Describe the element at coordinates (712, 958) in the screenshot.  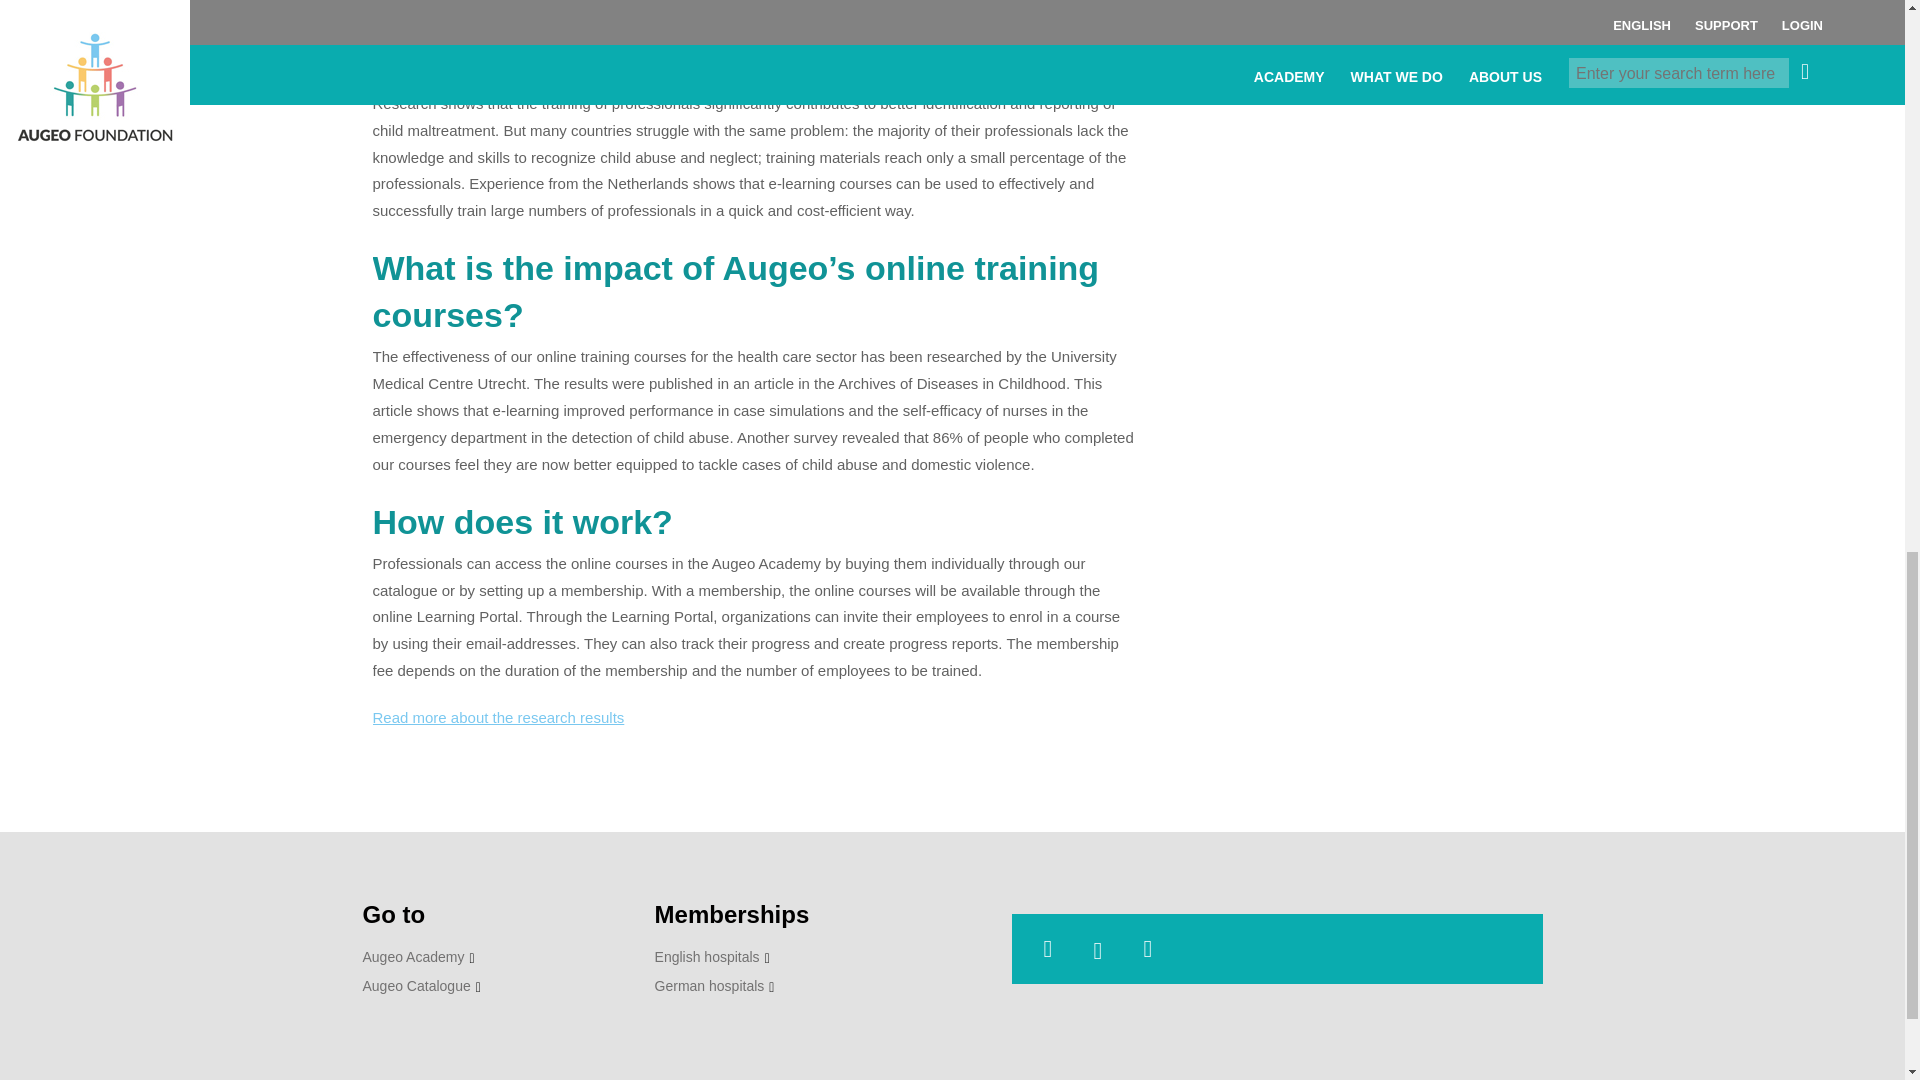
I see `English hospitals` at that location.